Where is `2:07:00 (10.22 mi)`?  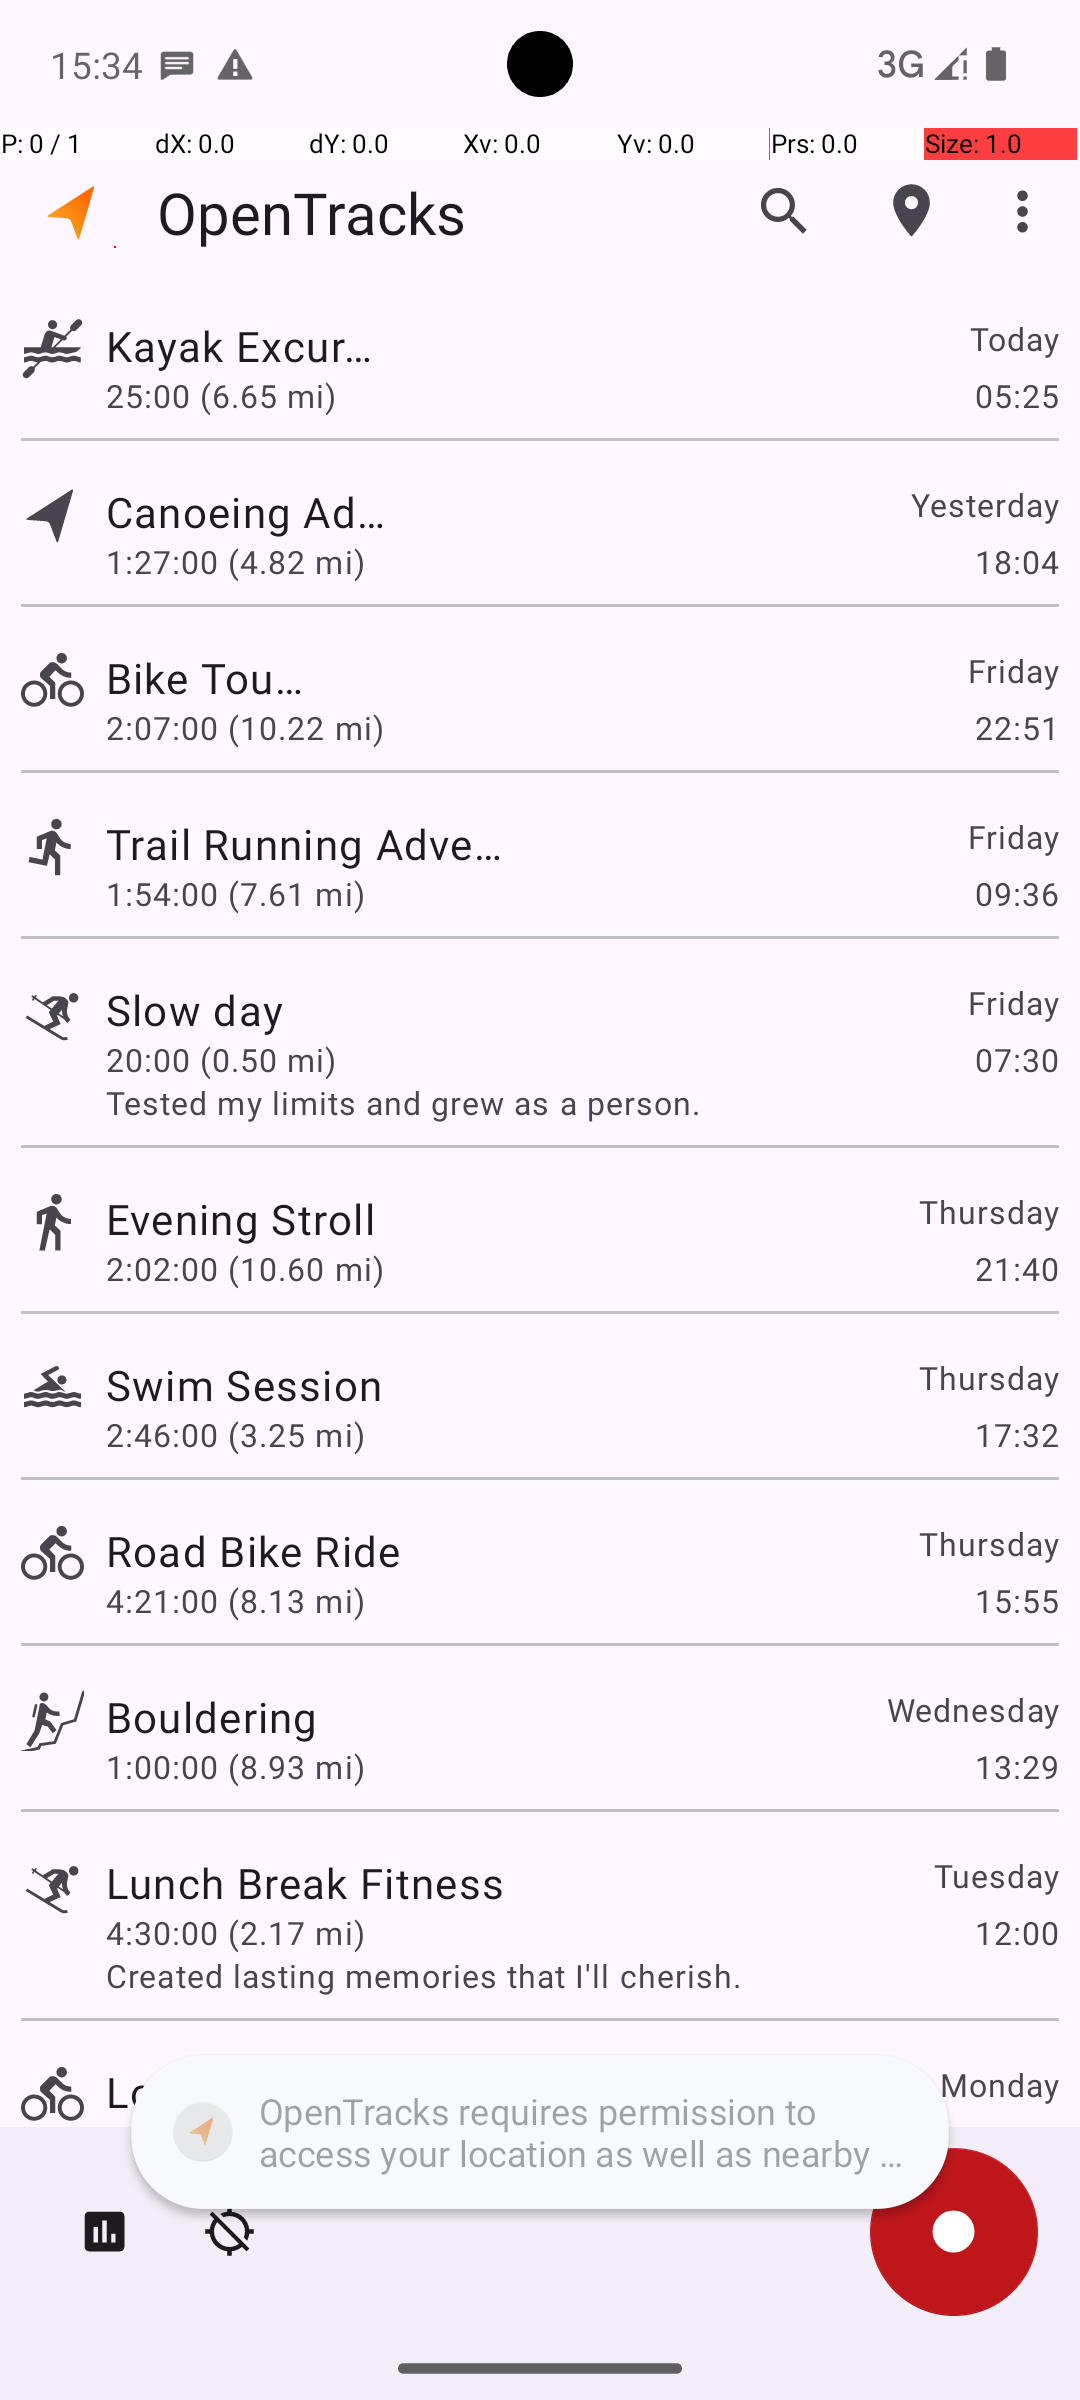
2:07:00 (10.22 mi) is located at coordinates (244, 728).